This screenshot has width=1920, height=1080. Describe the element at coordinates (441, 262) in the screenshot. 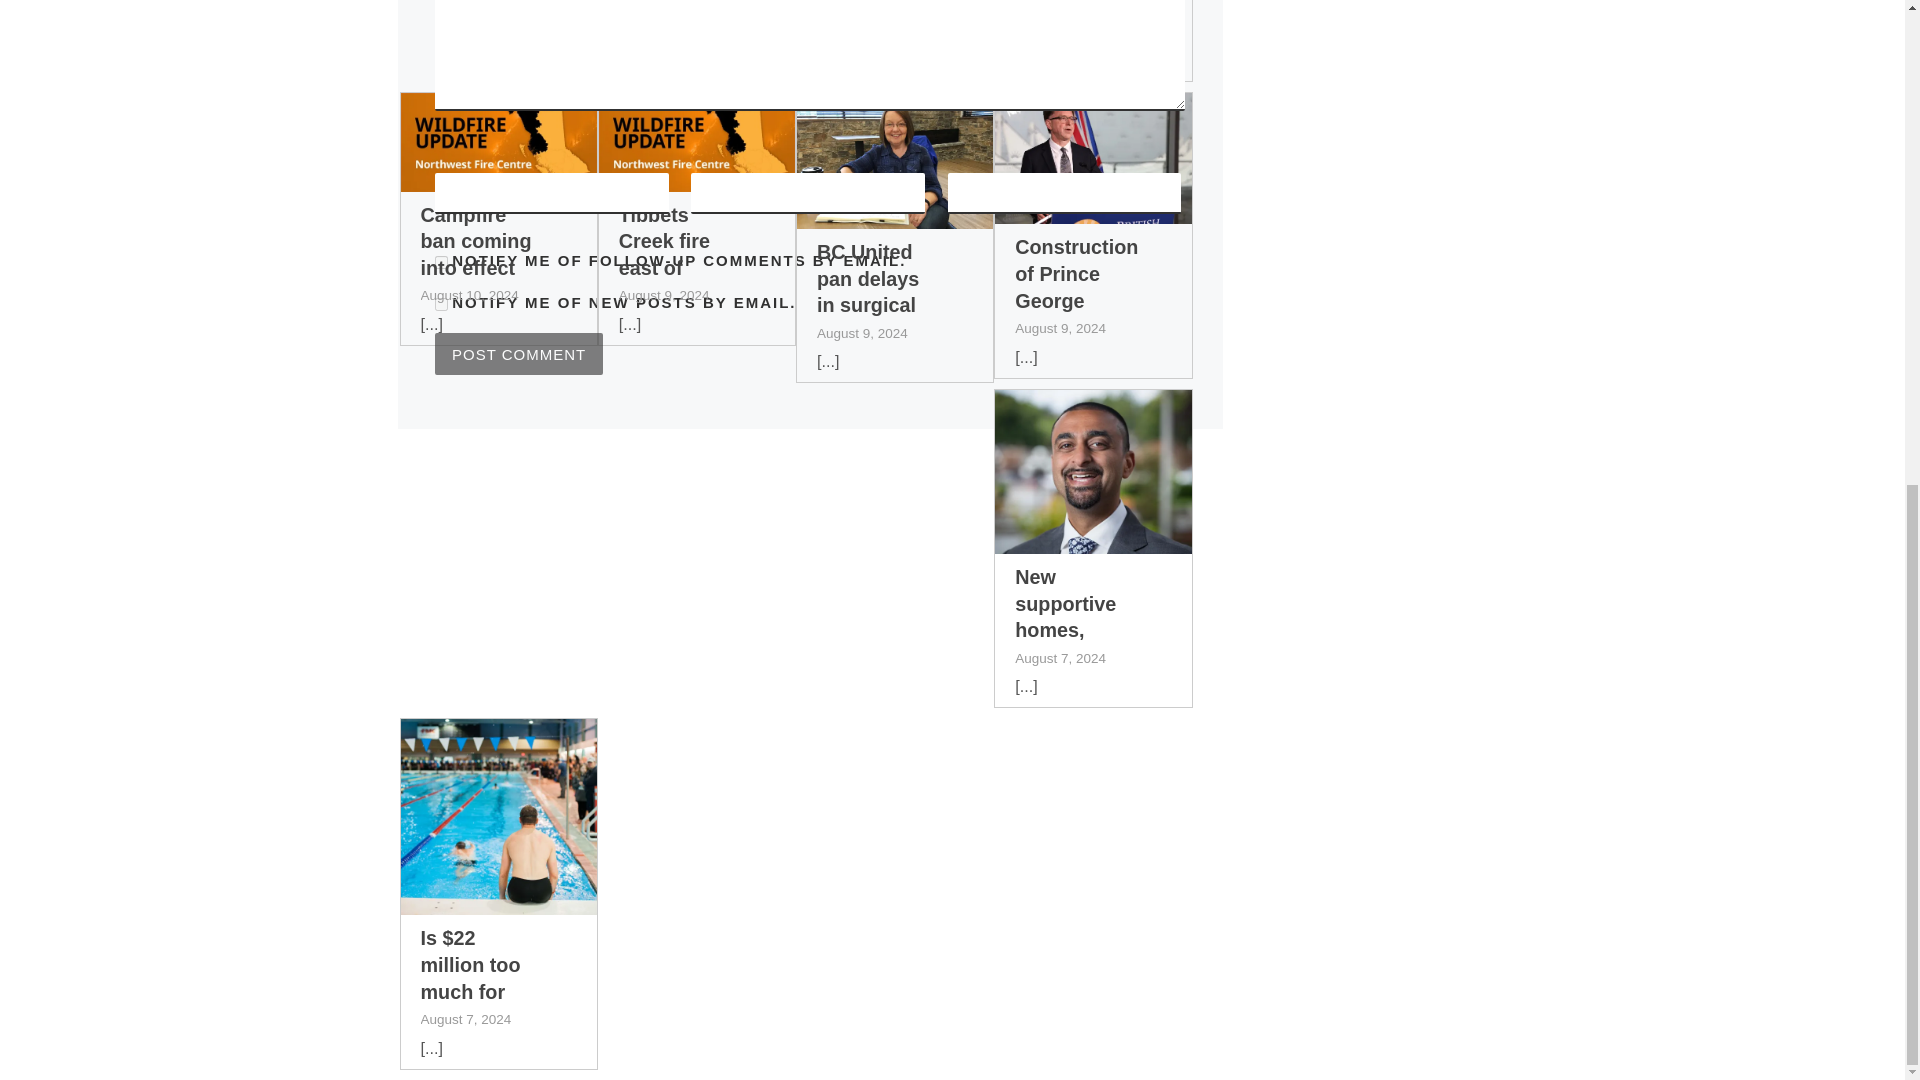

I see `subscribe` at that location.